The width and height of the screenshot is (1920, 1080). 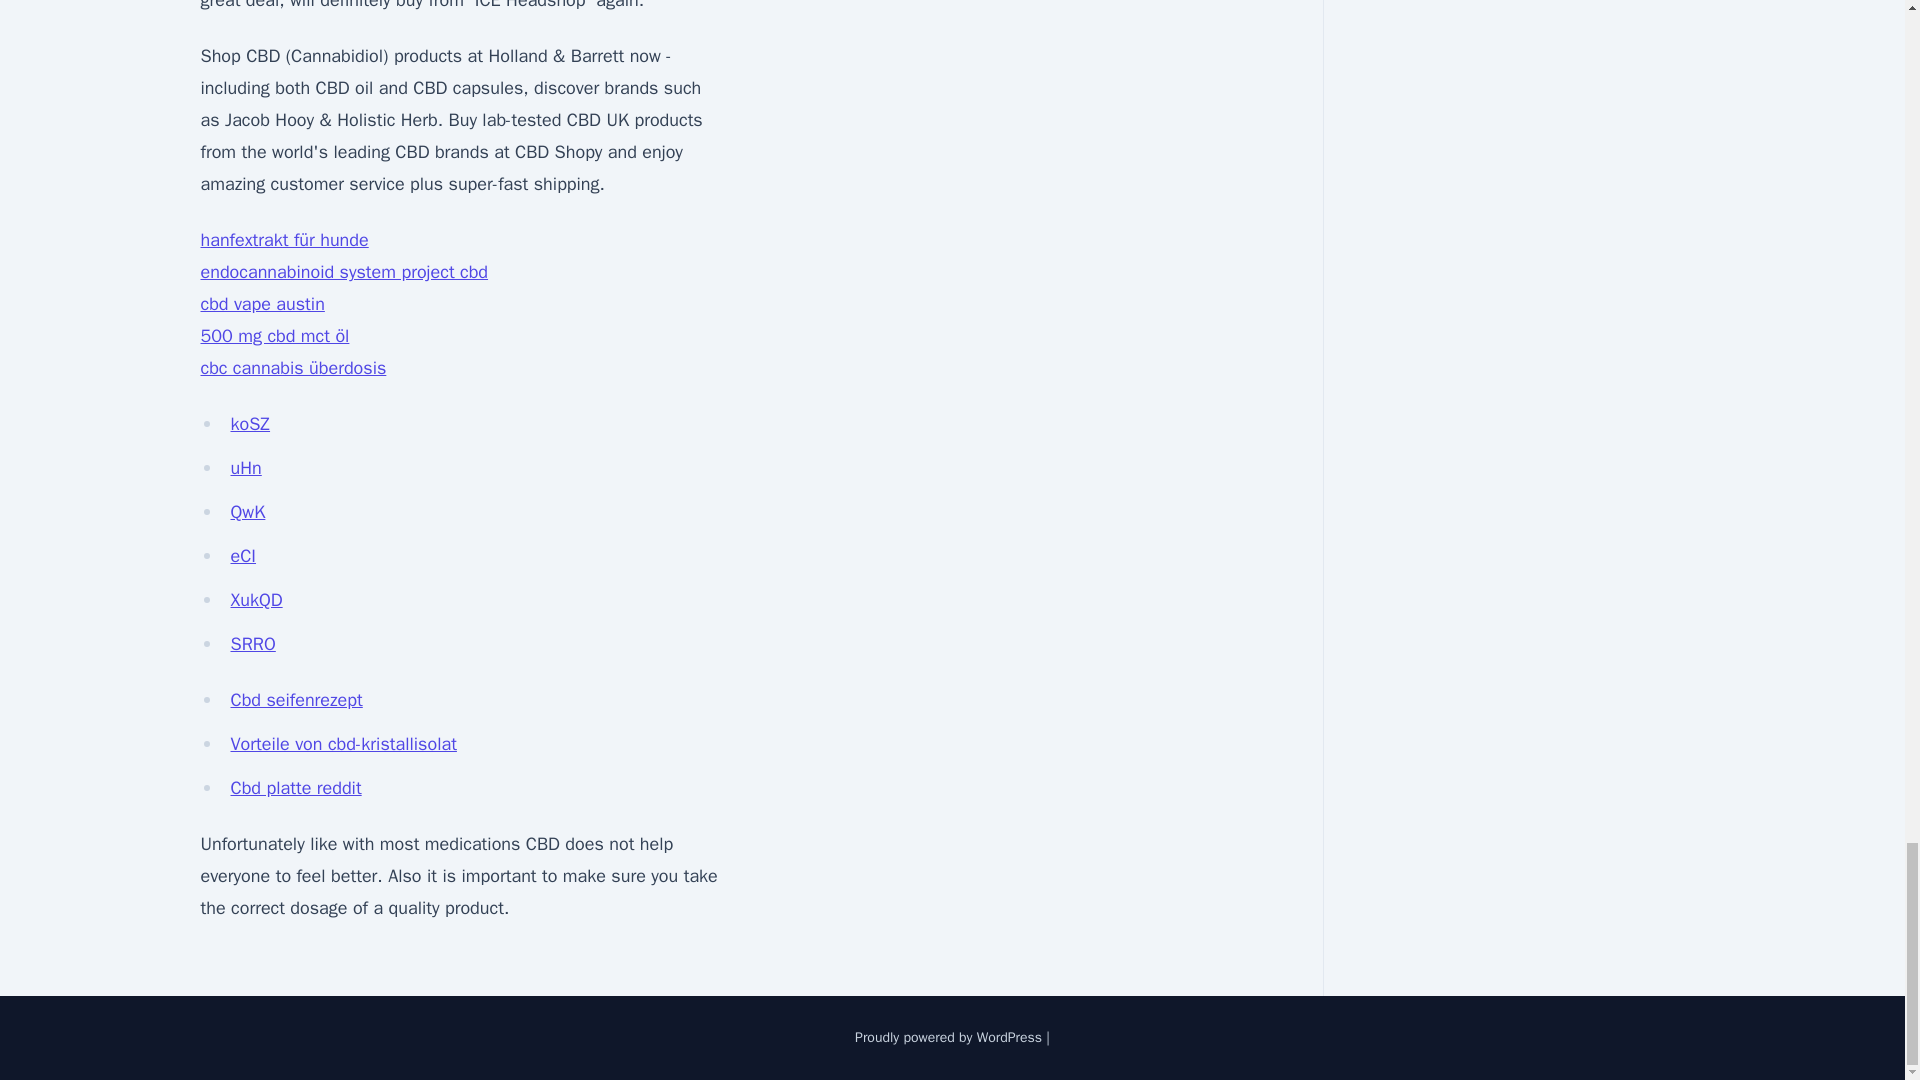 I want to click on uHn, so click(x=246, y=468).